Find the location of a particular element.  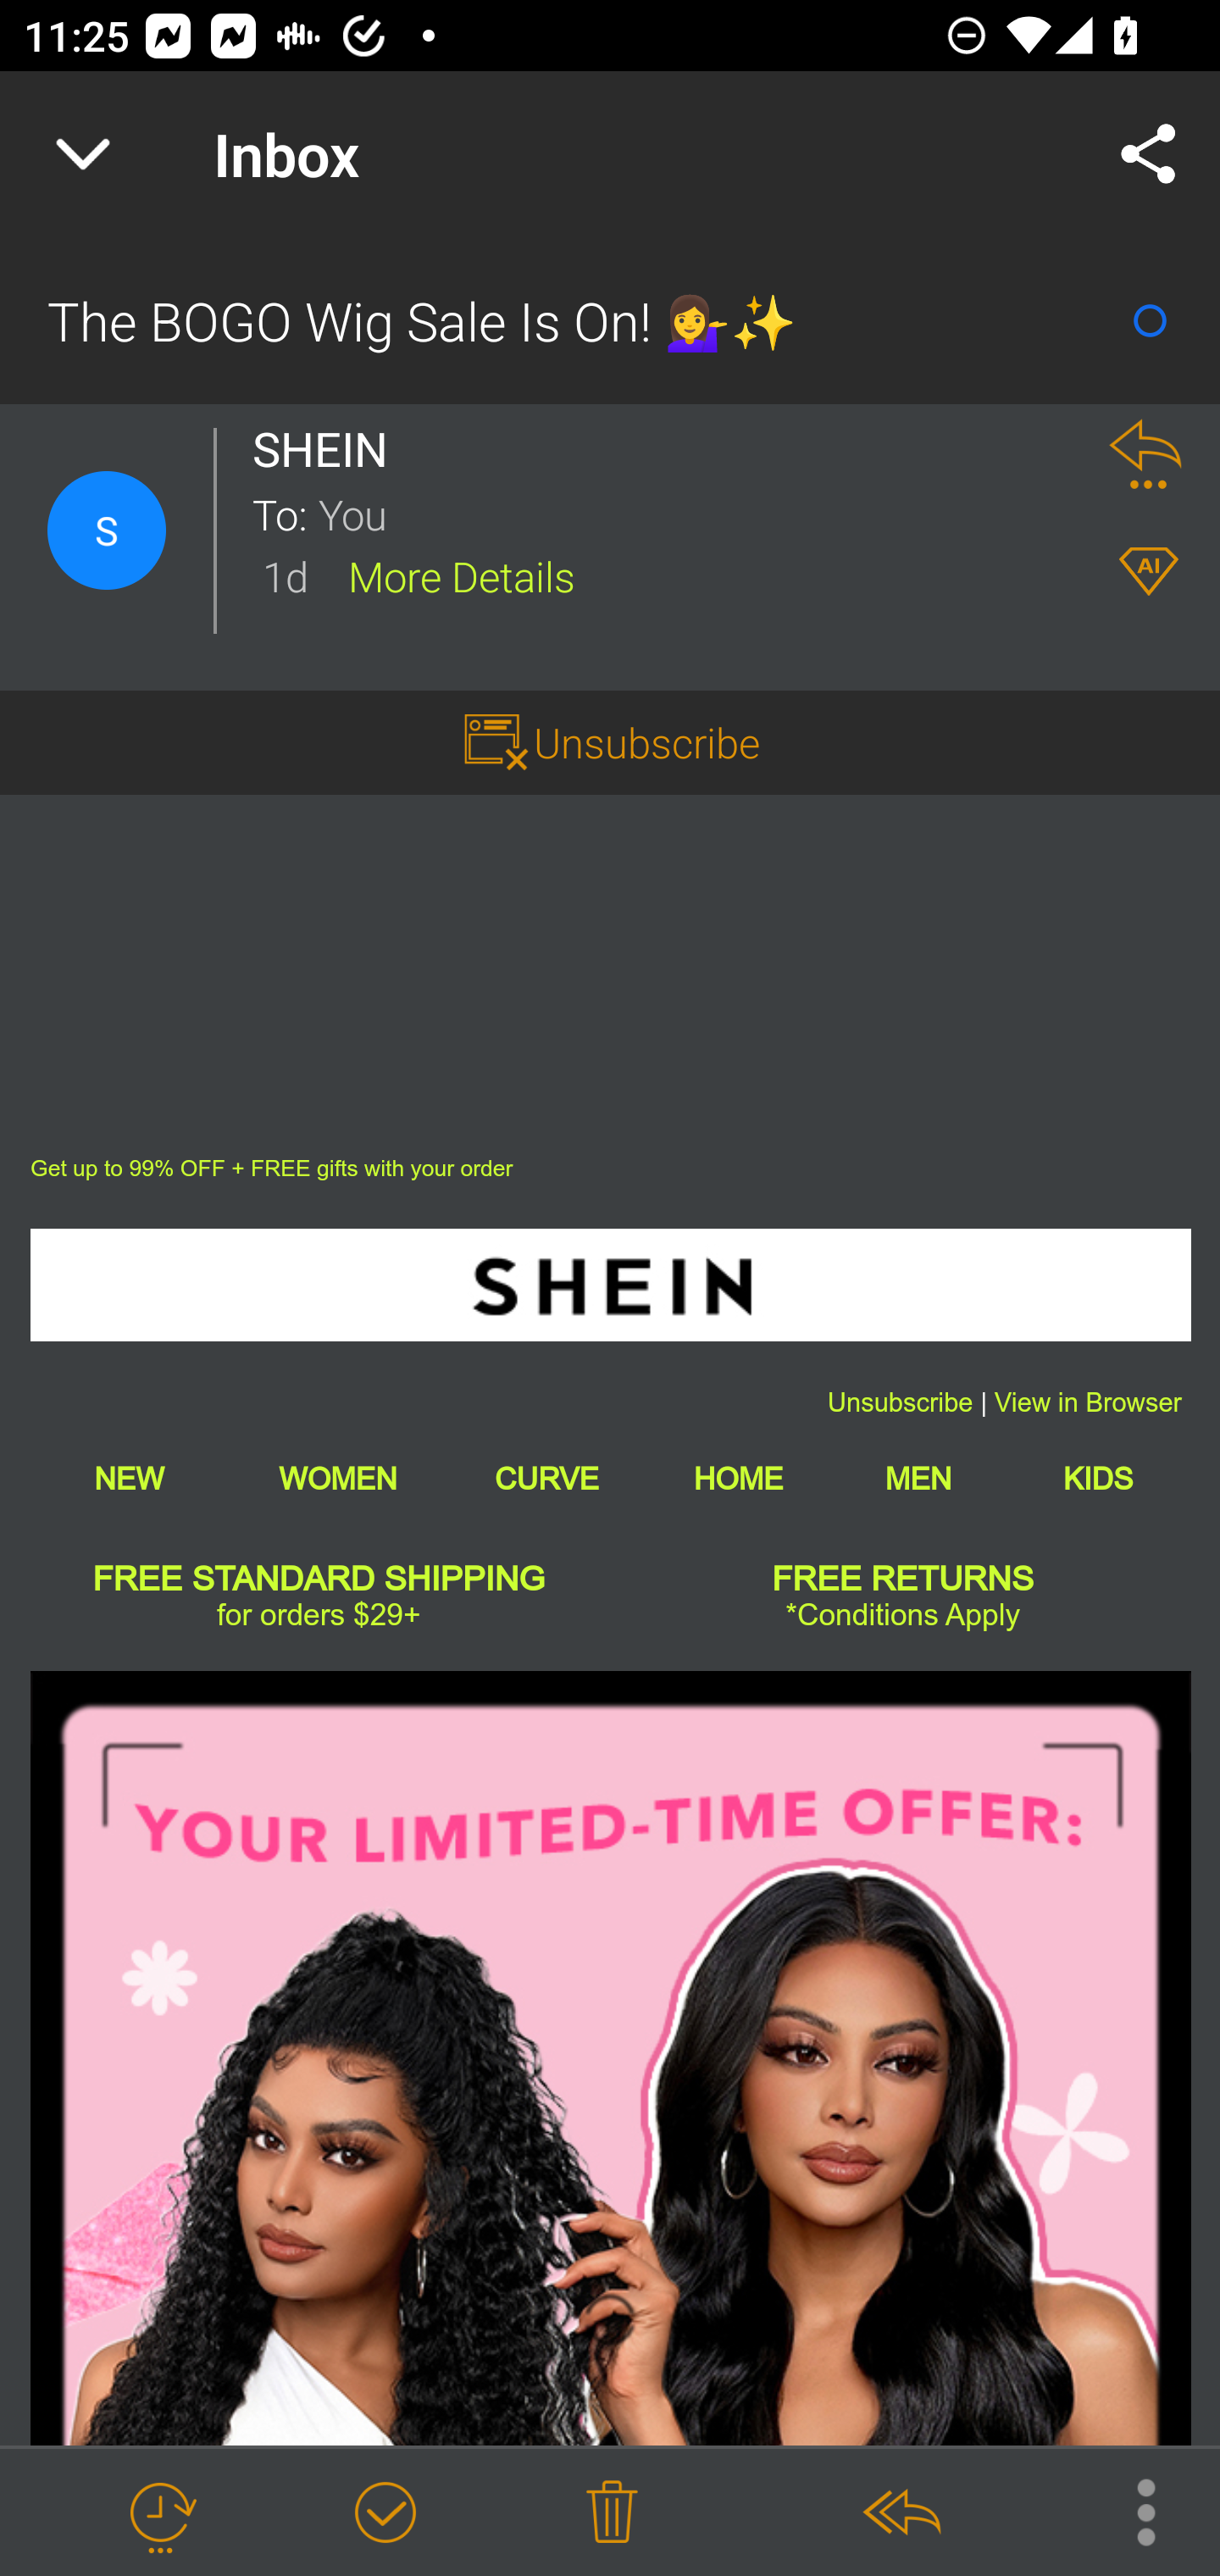

*Conditions Apply is located at coordinates (902, 1615).